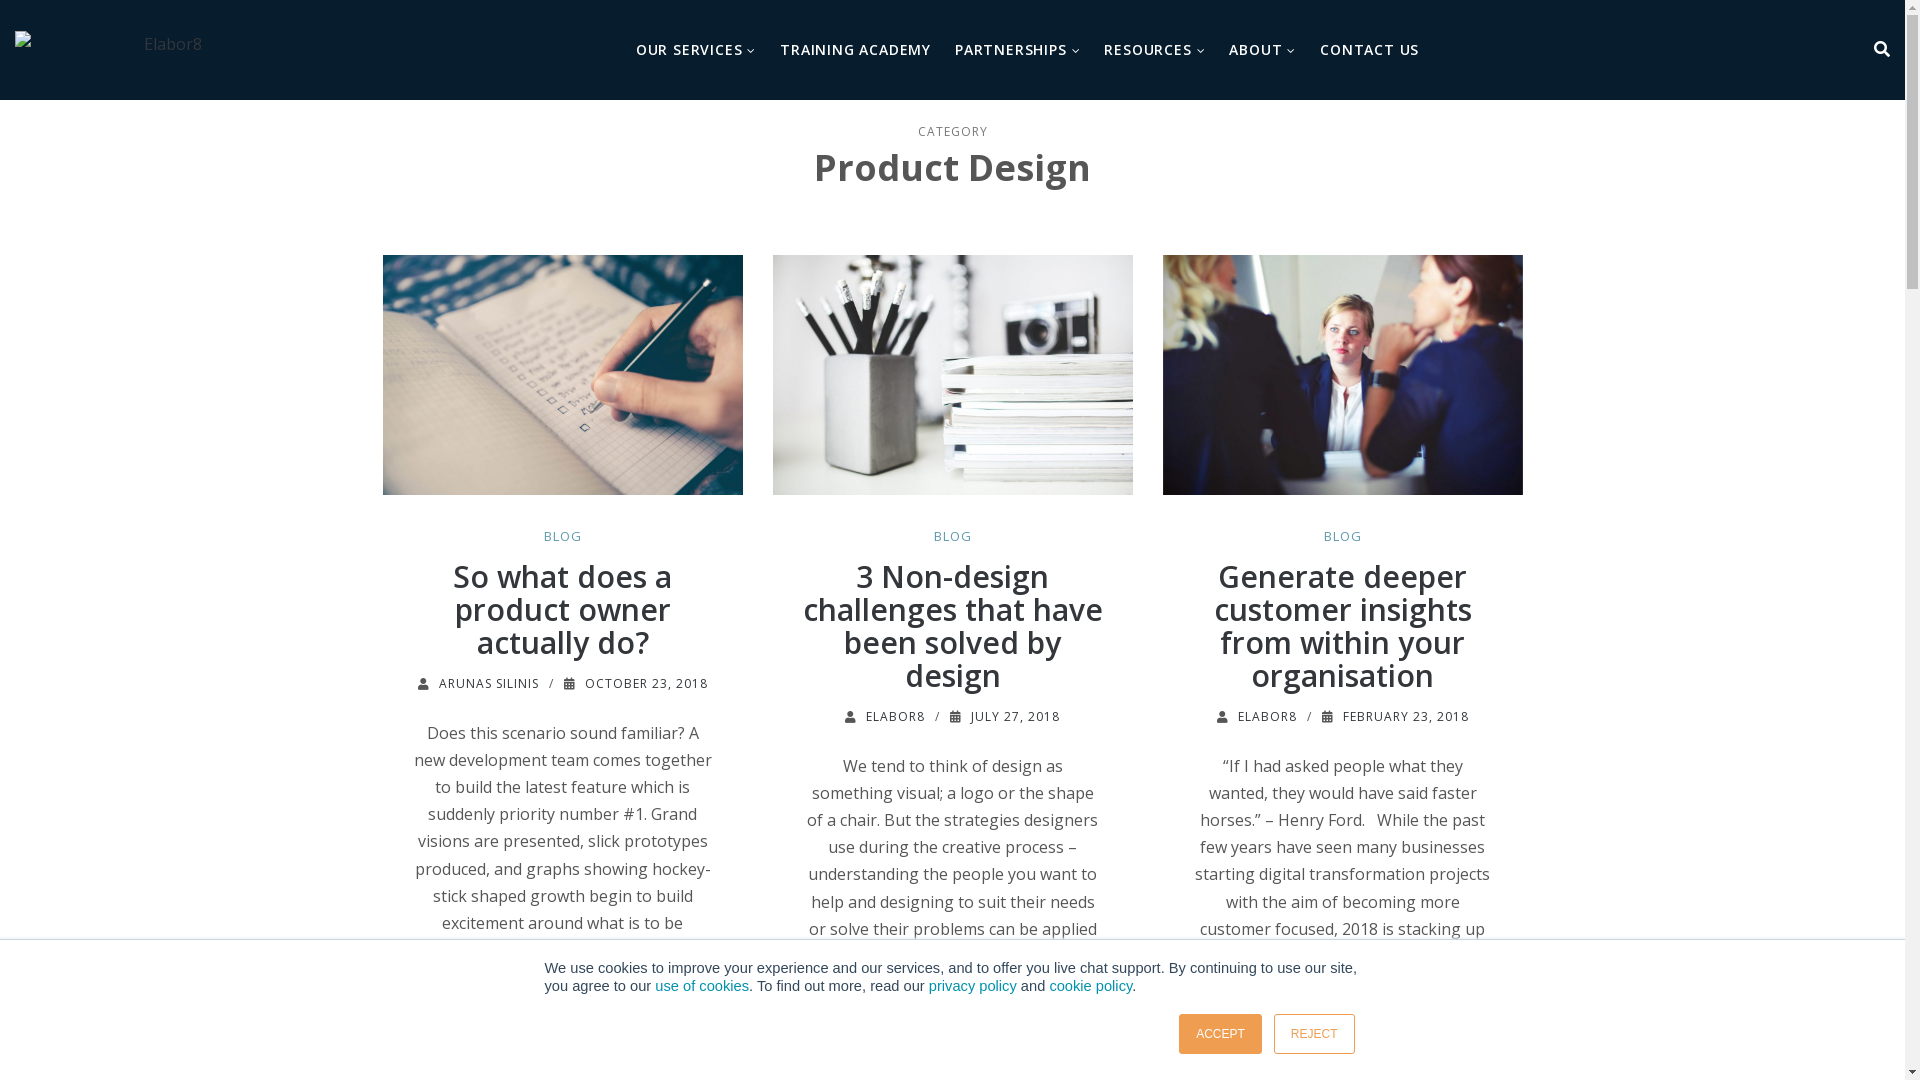 This screenshot has height=1080, width=1920. I want to click on use of cookies, so click(702, 986).